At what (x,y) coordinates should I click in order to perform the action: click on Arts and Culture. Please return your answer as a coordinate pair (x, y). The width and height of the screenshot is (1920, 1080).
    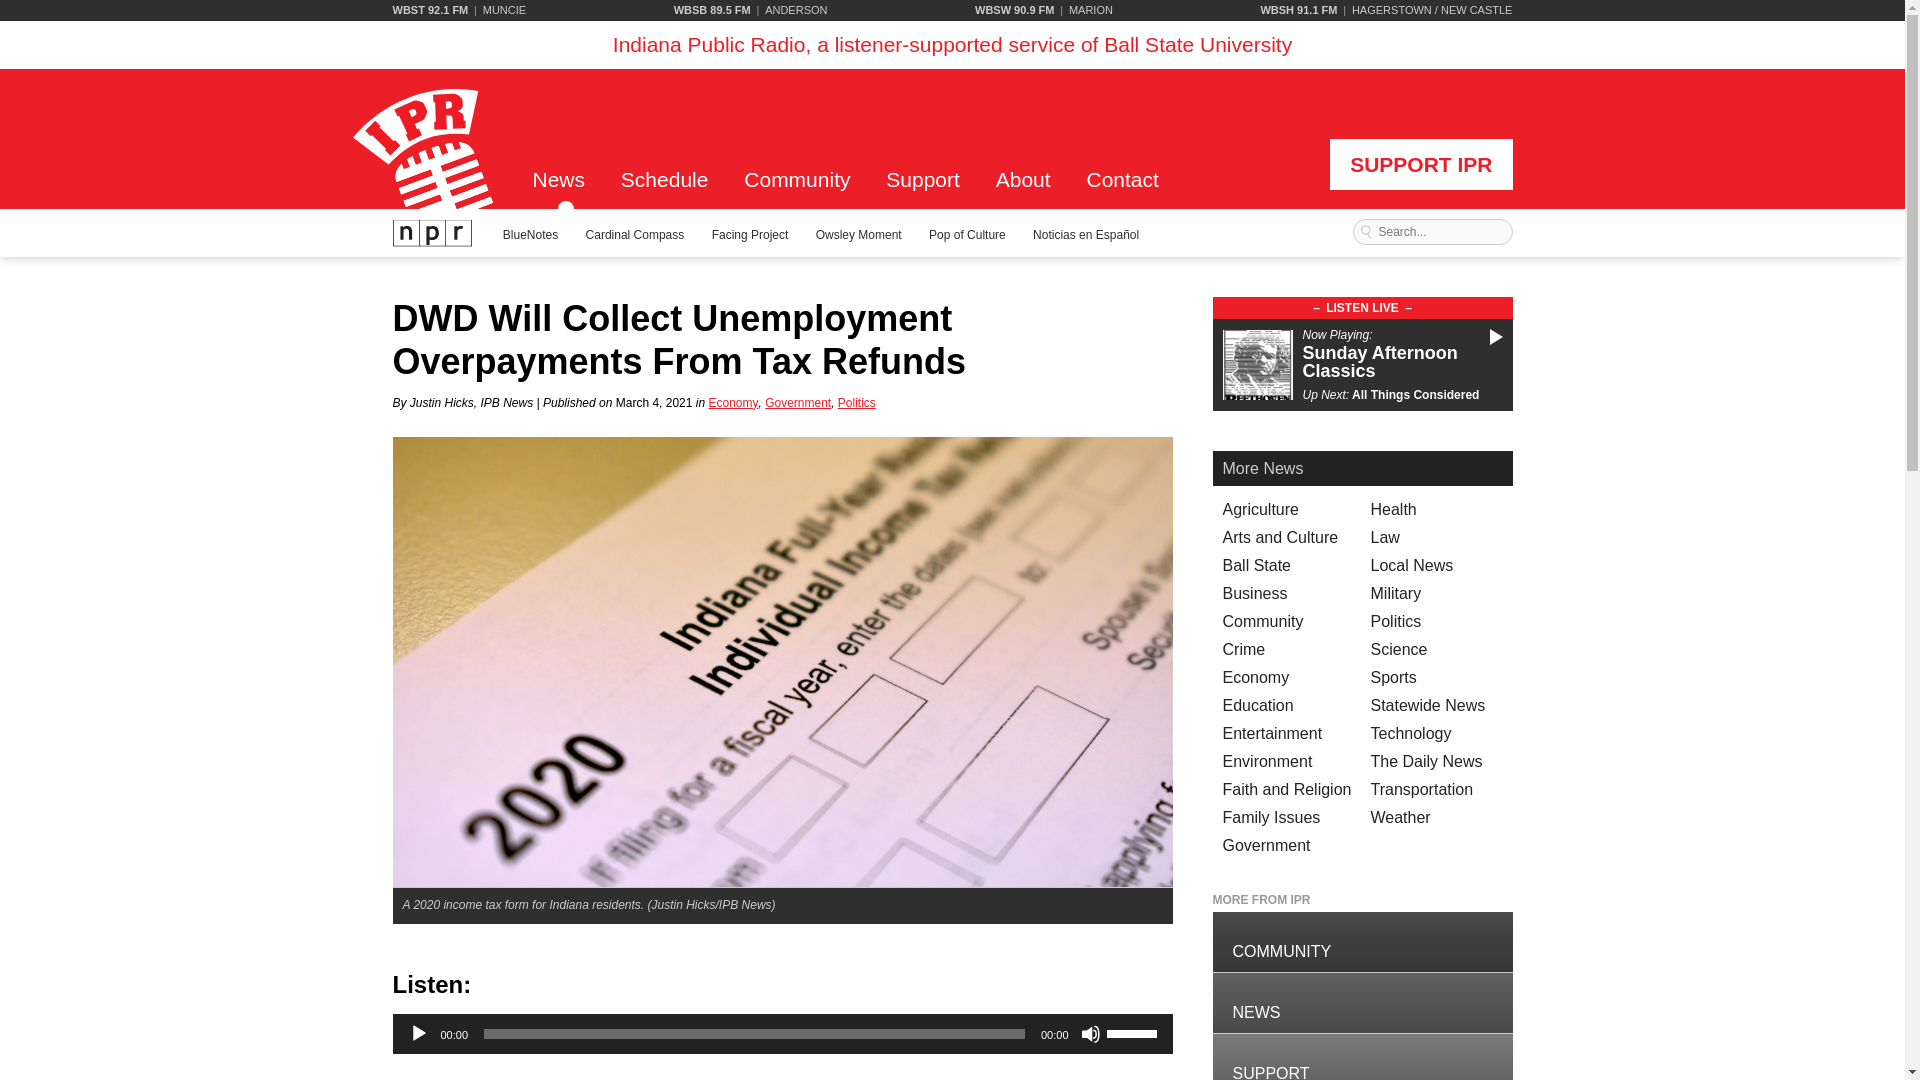
    Looking at the image, I should click on (1280, 538).